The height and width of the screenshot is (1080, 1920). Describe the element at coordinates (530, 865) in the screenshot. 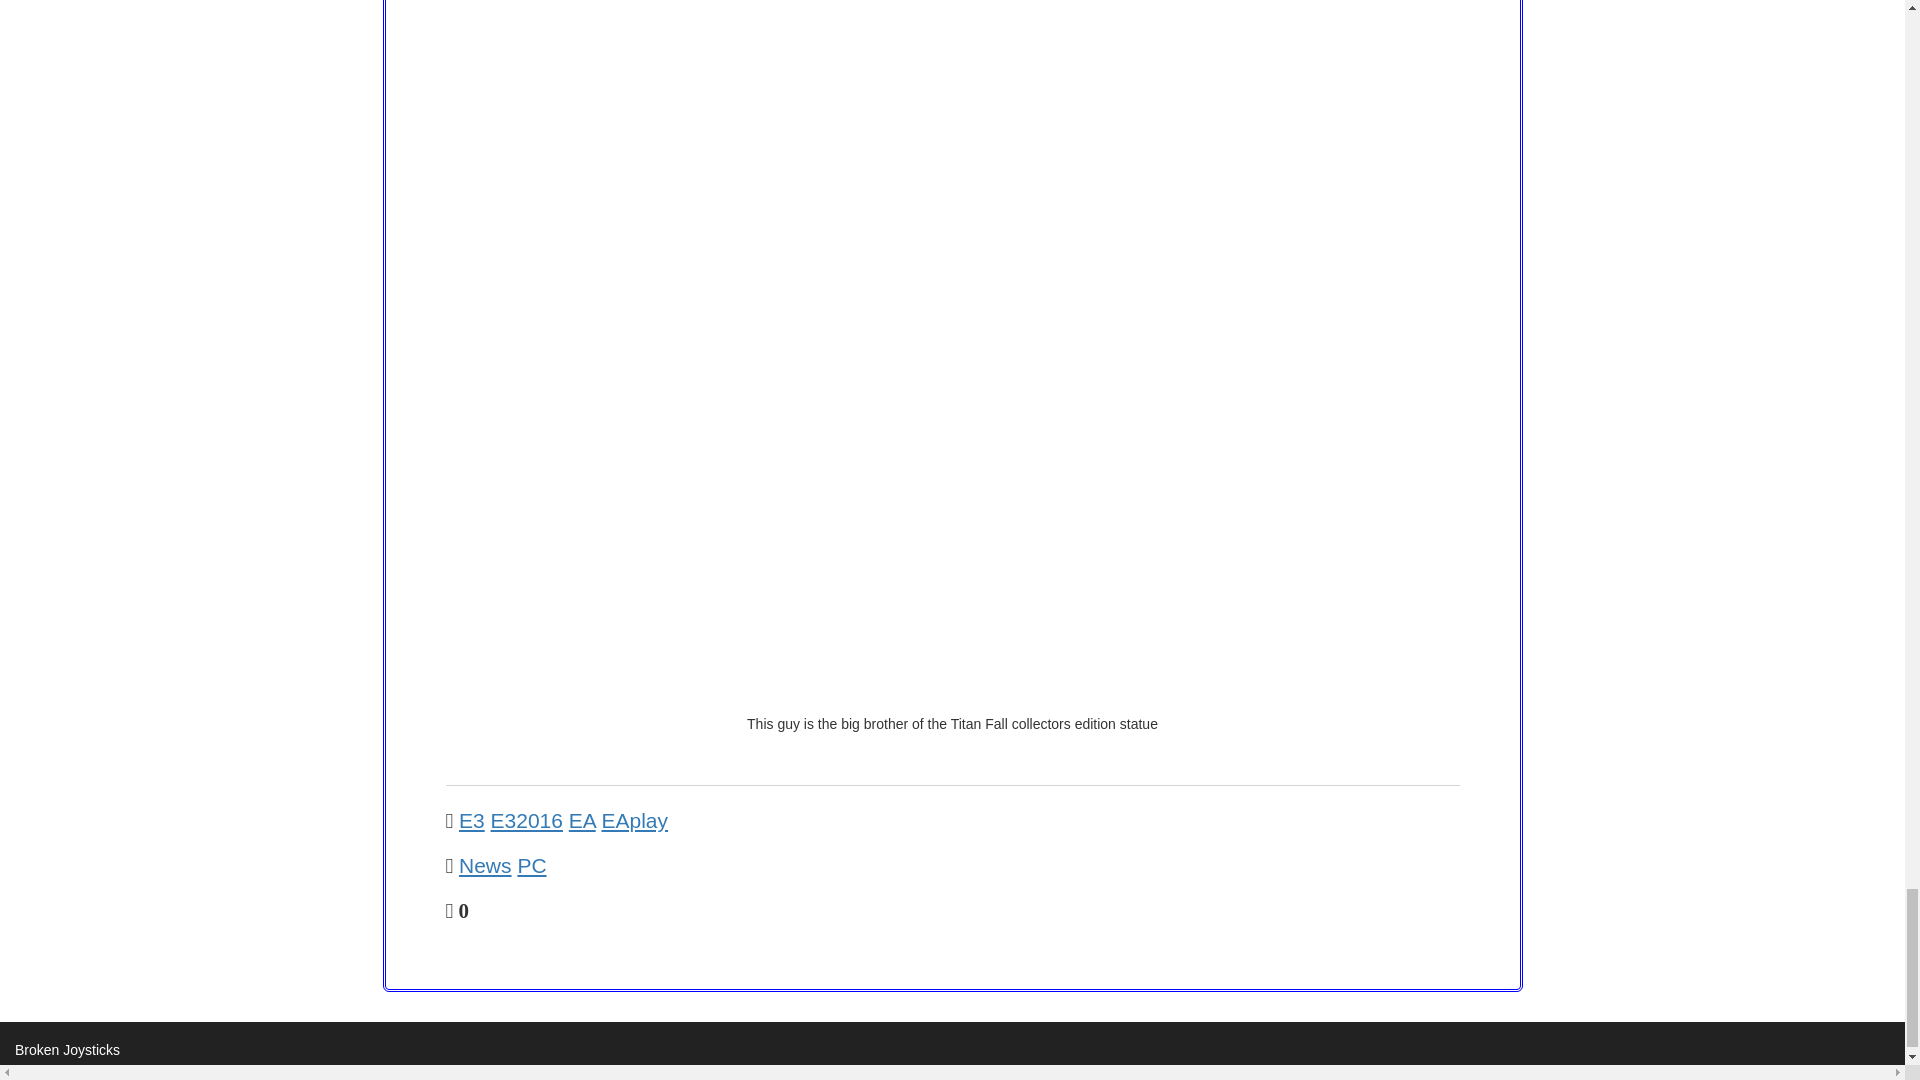

I see `PC` at that location.